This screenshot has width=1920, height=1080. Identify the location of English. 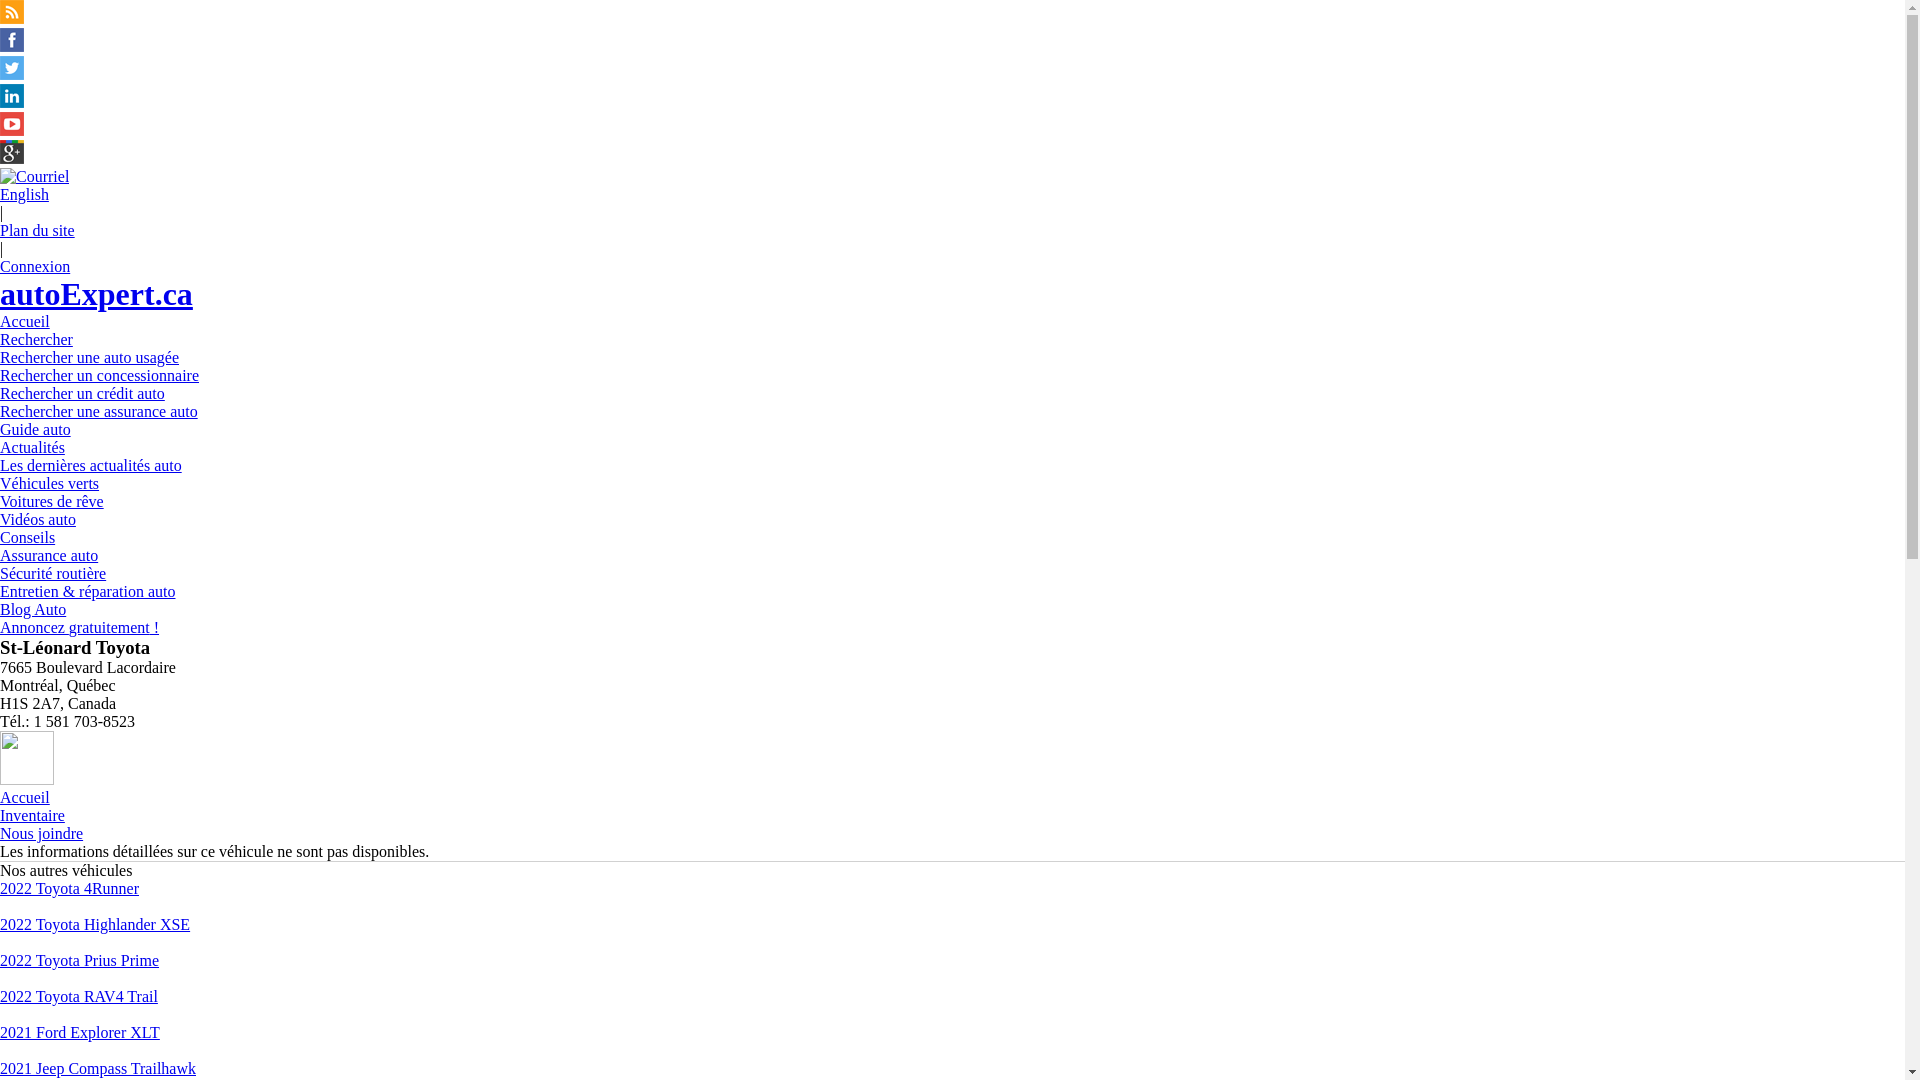
(24, 194).